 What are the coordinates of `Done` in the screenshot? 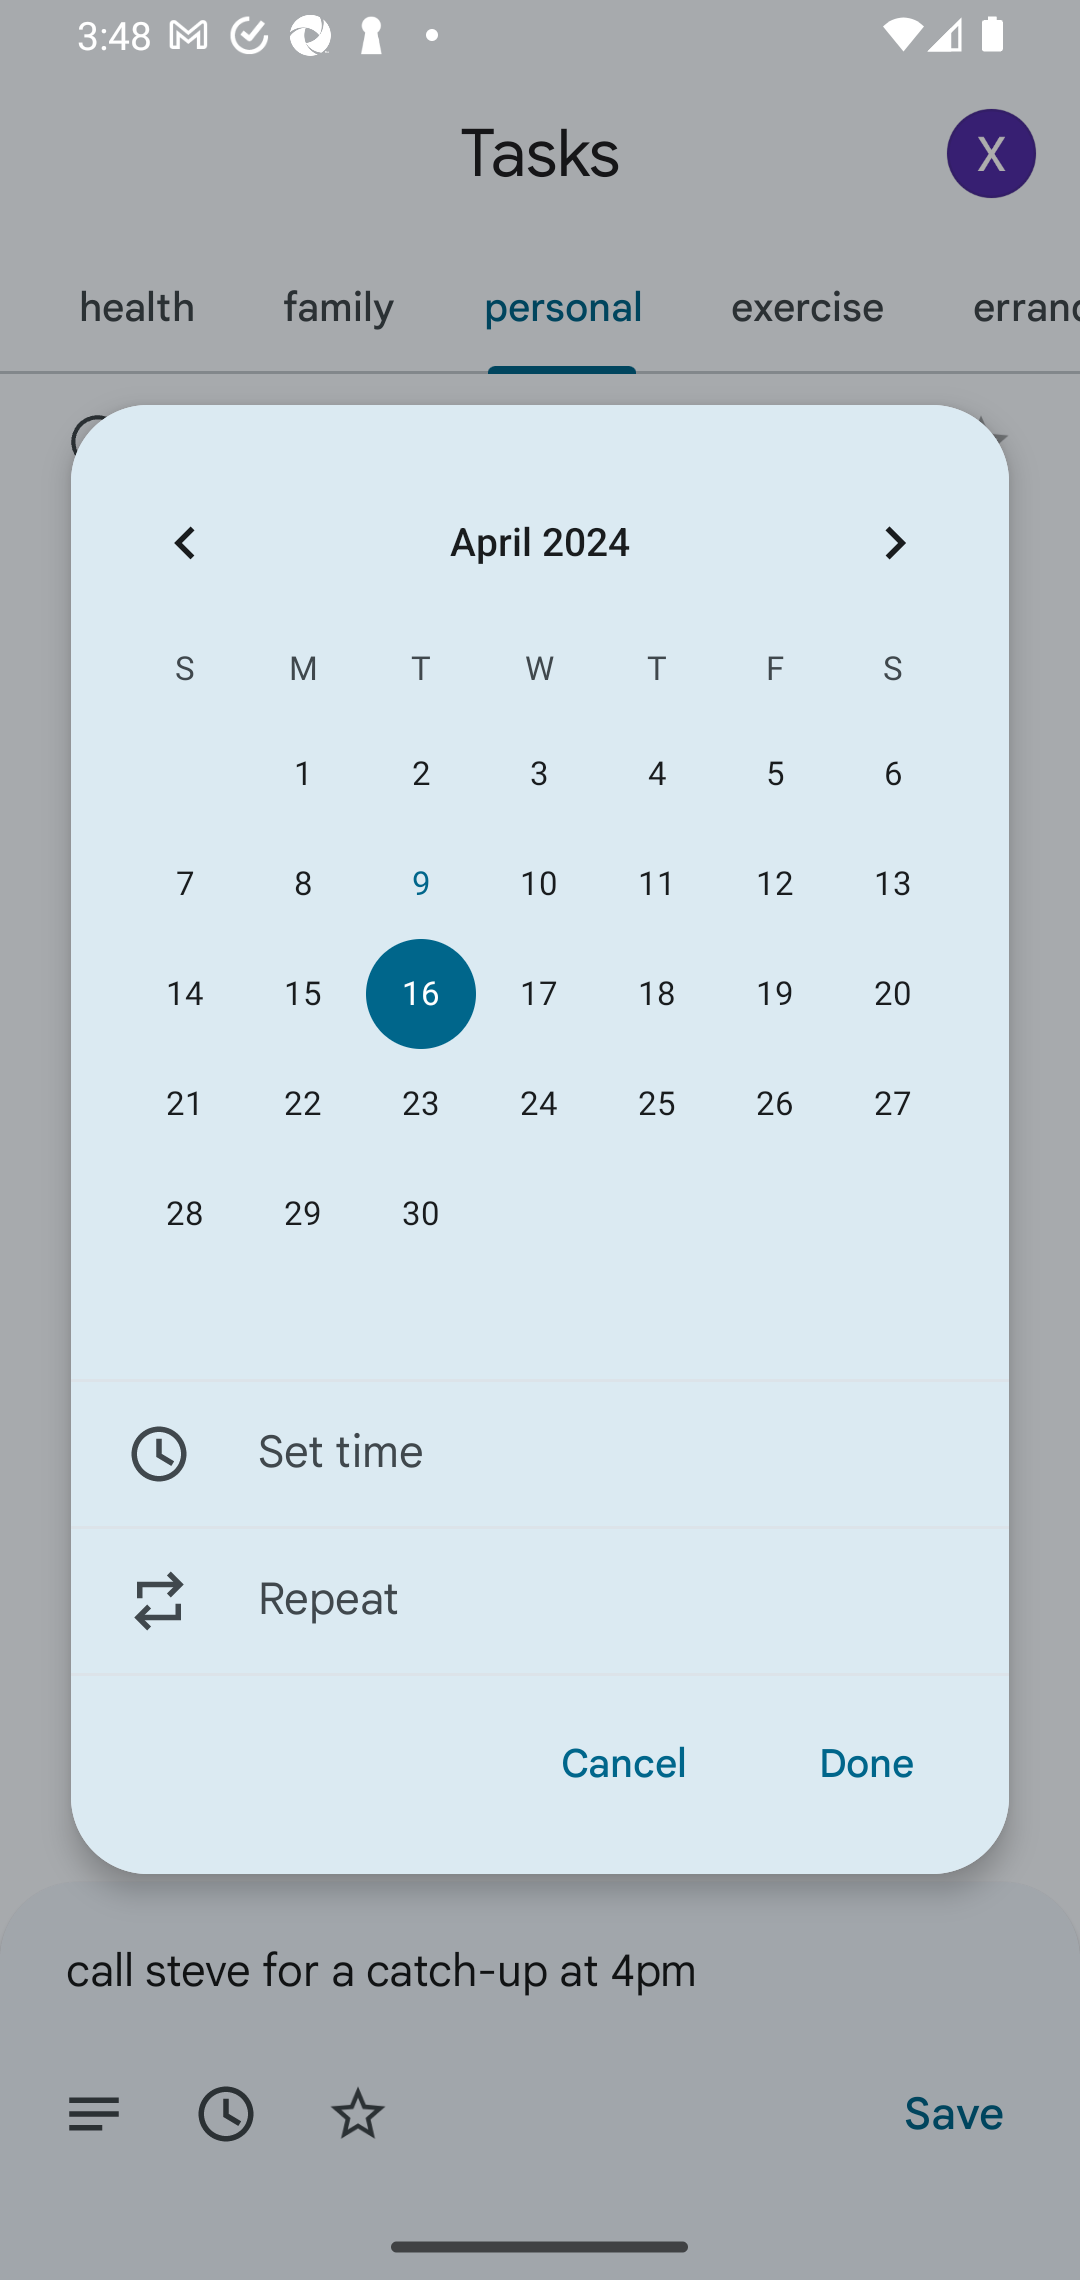 It's located at (866, 1764).